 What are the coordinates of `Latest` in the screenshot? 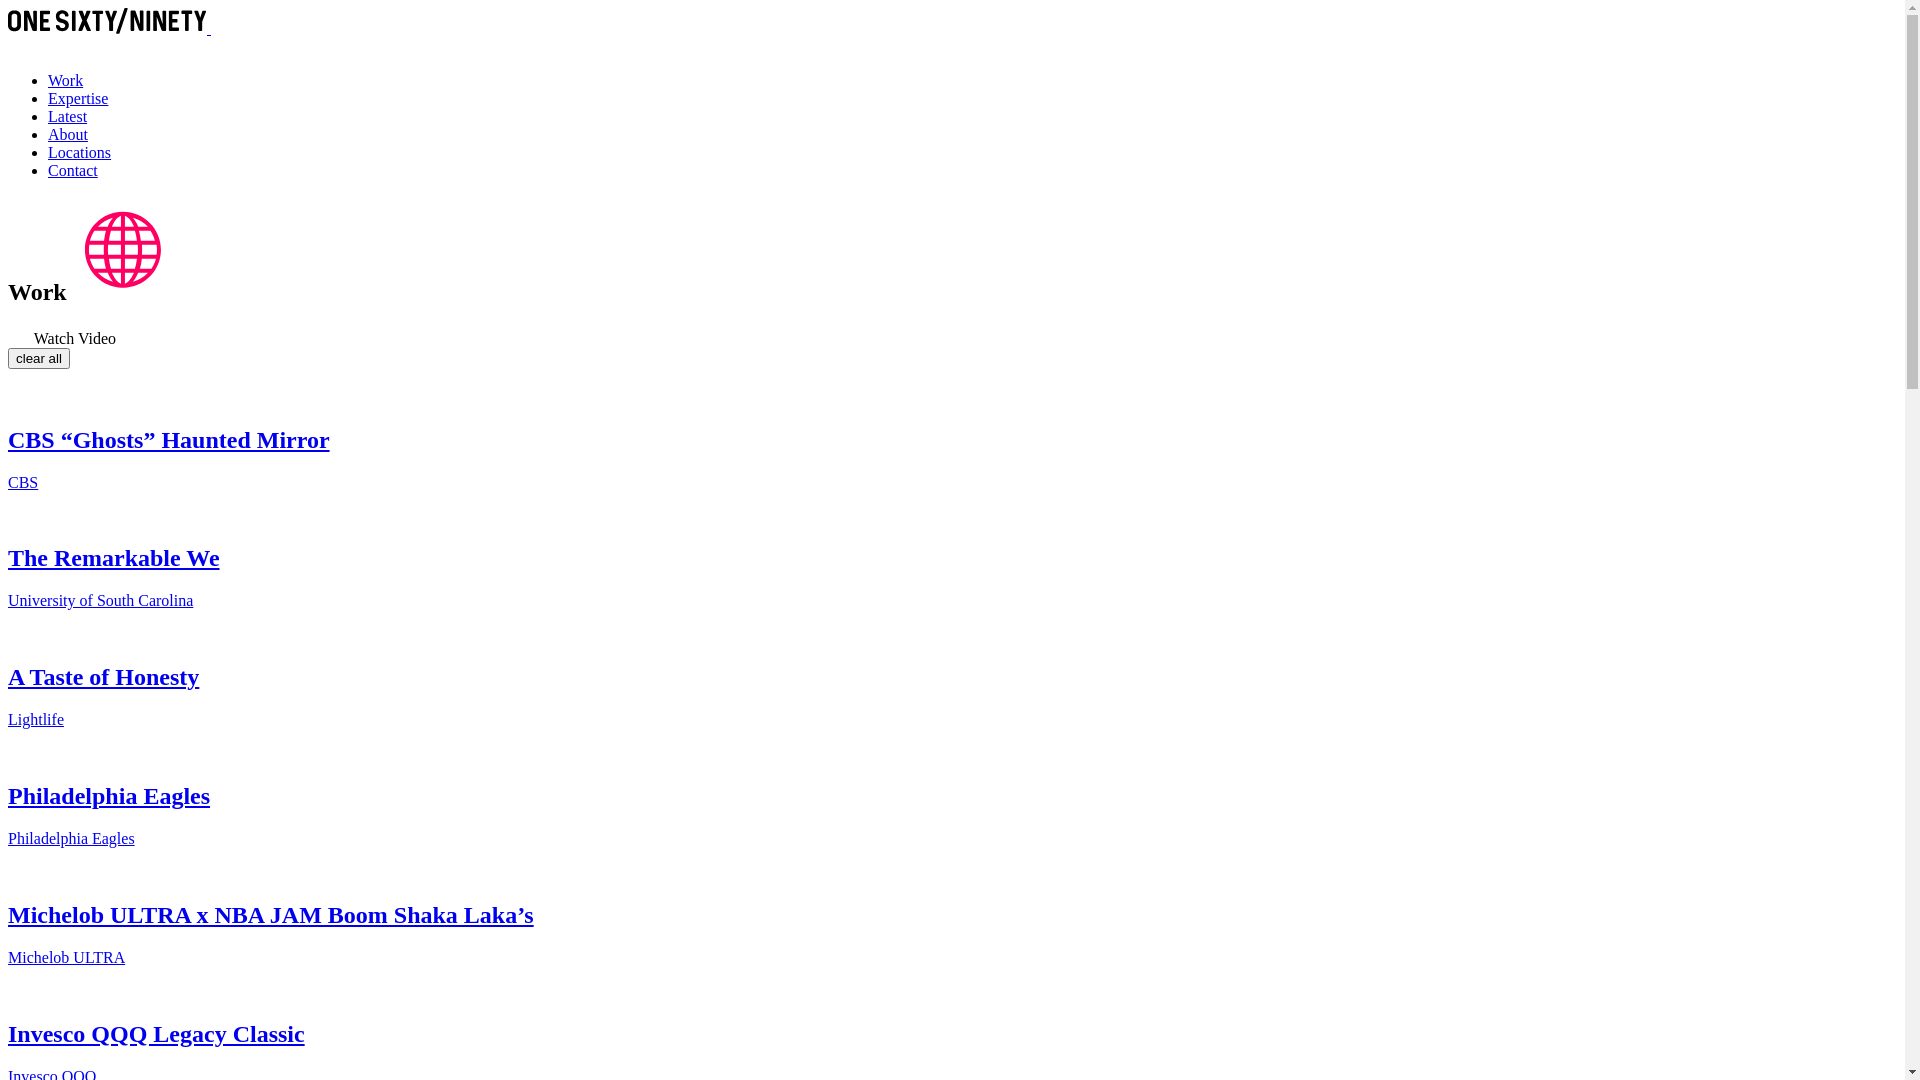 It's located at (68, 116).